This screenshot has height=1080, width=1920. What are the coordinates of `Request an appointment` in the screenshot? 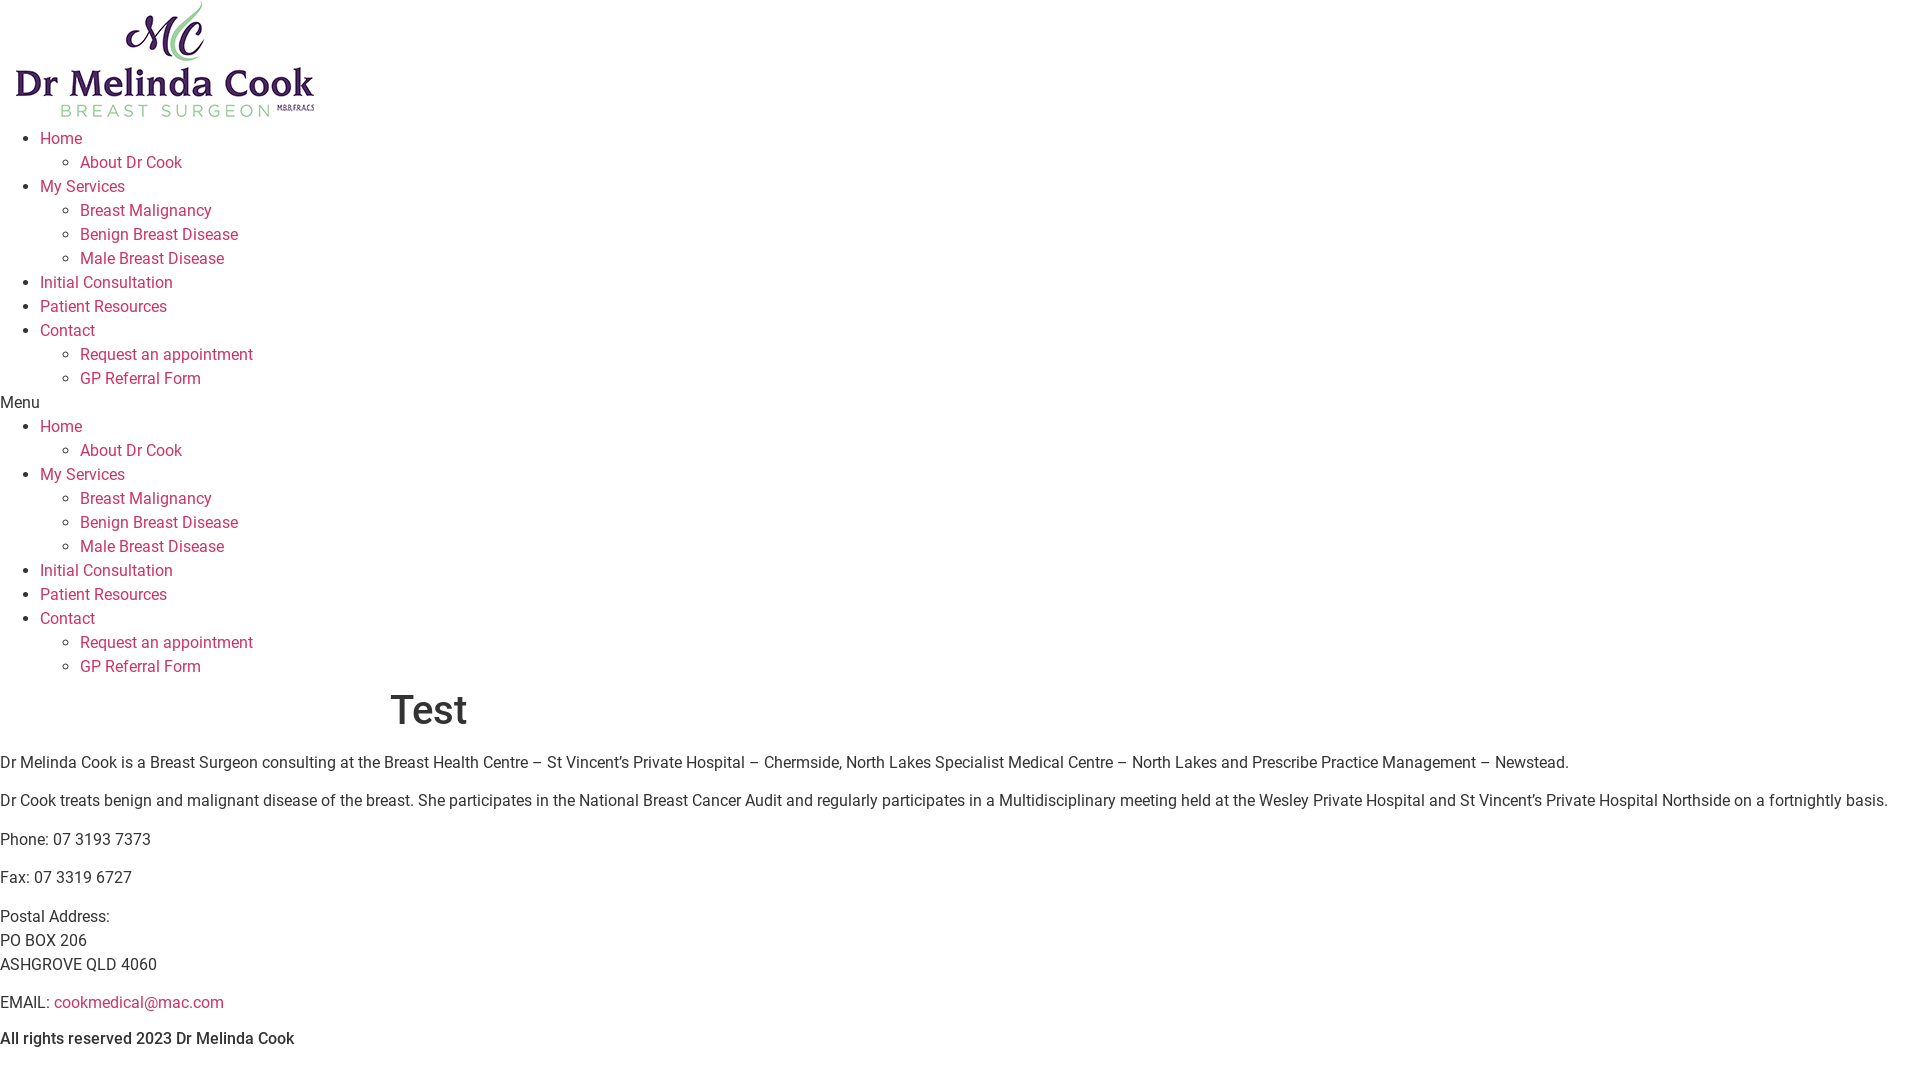 It's located at (166, 354).